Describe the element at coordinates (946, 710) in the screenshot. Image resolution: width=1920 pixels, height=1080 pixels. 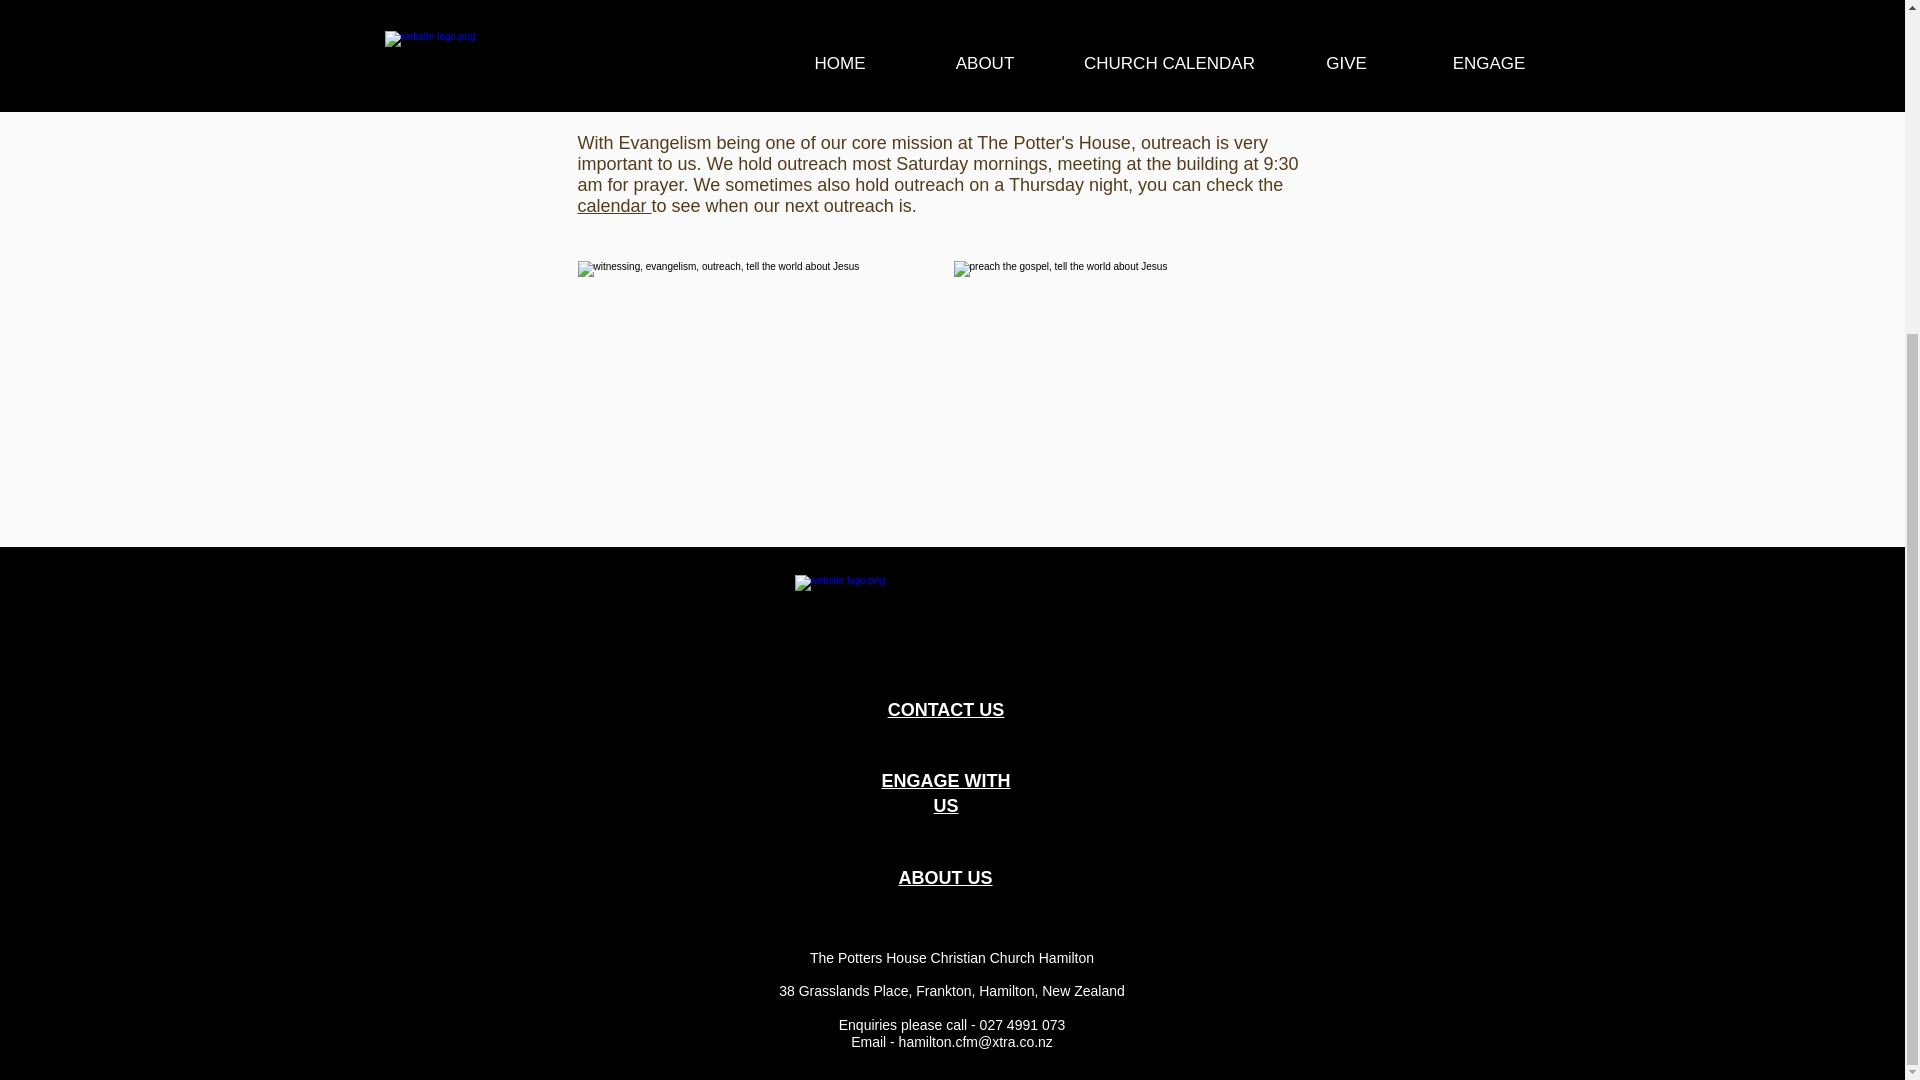
I see `CONTACT US` at that location.